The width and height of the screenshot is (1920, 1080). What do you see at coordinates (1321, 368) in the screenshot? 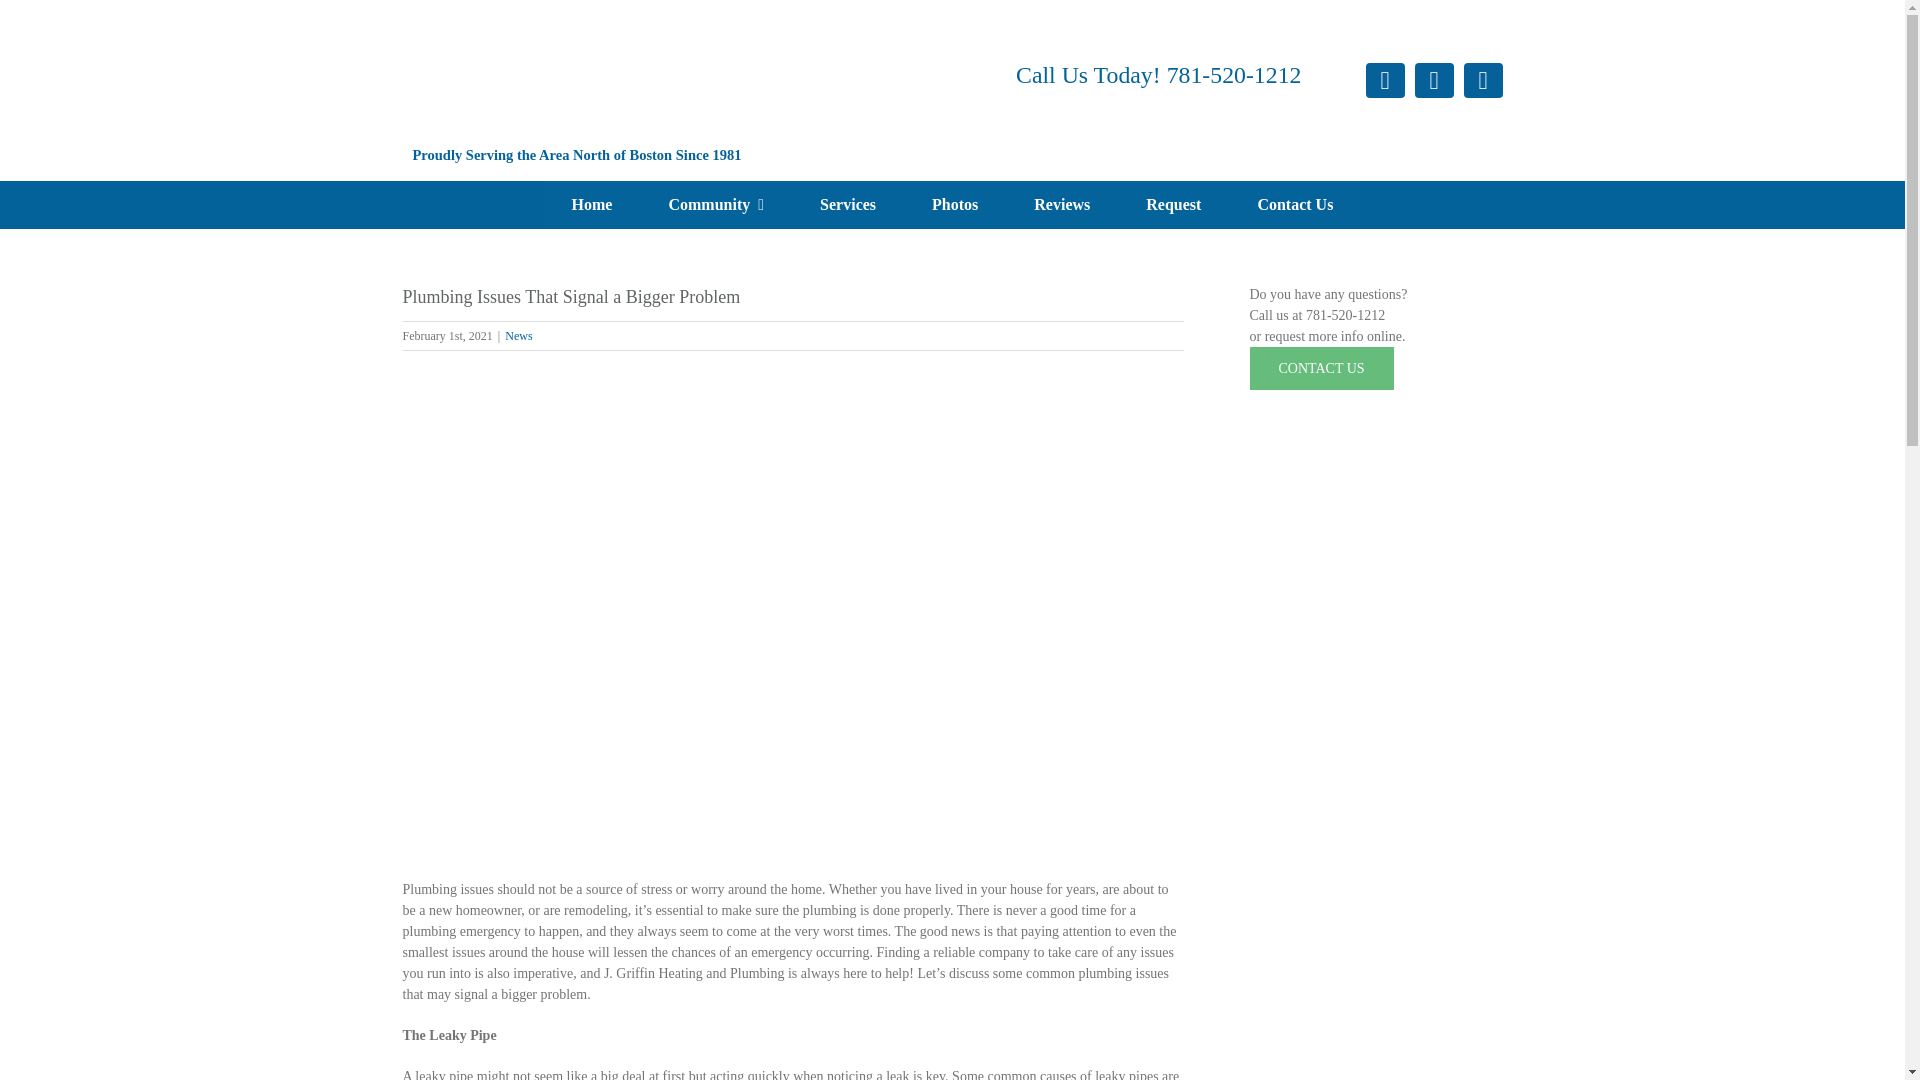
I see `CONTACT US` at bounding box center [1321, 368].